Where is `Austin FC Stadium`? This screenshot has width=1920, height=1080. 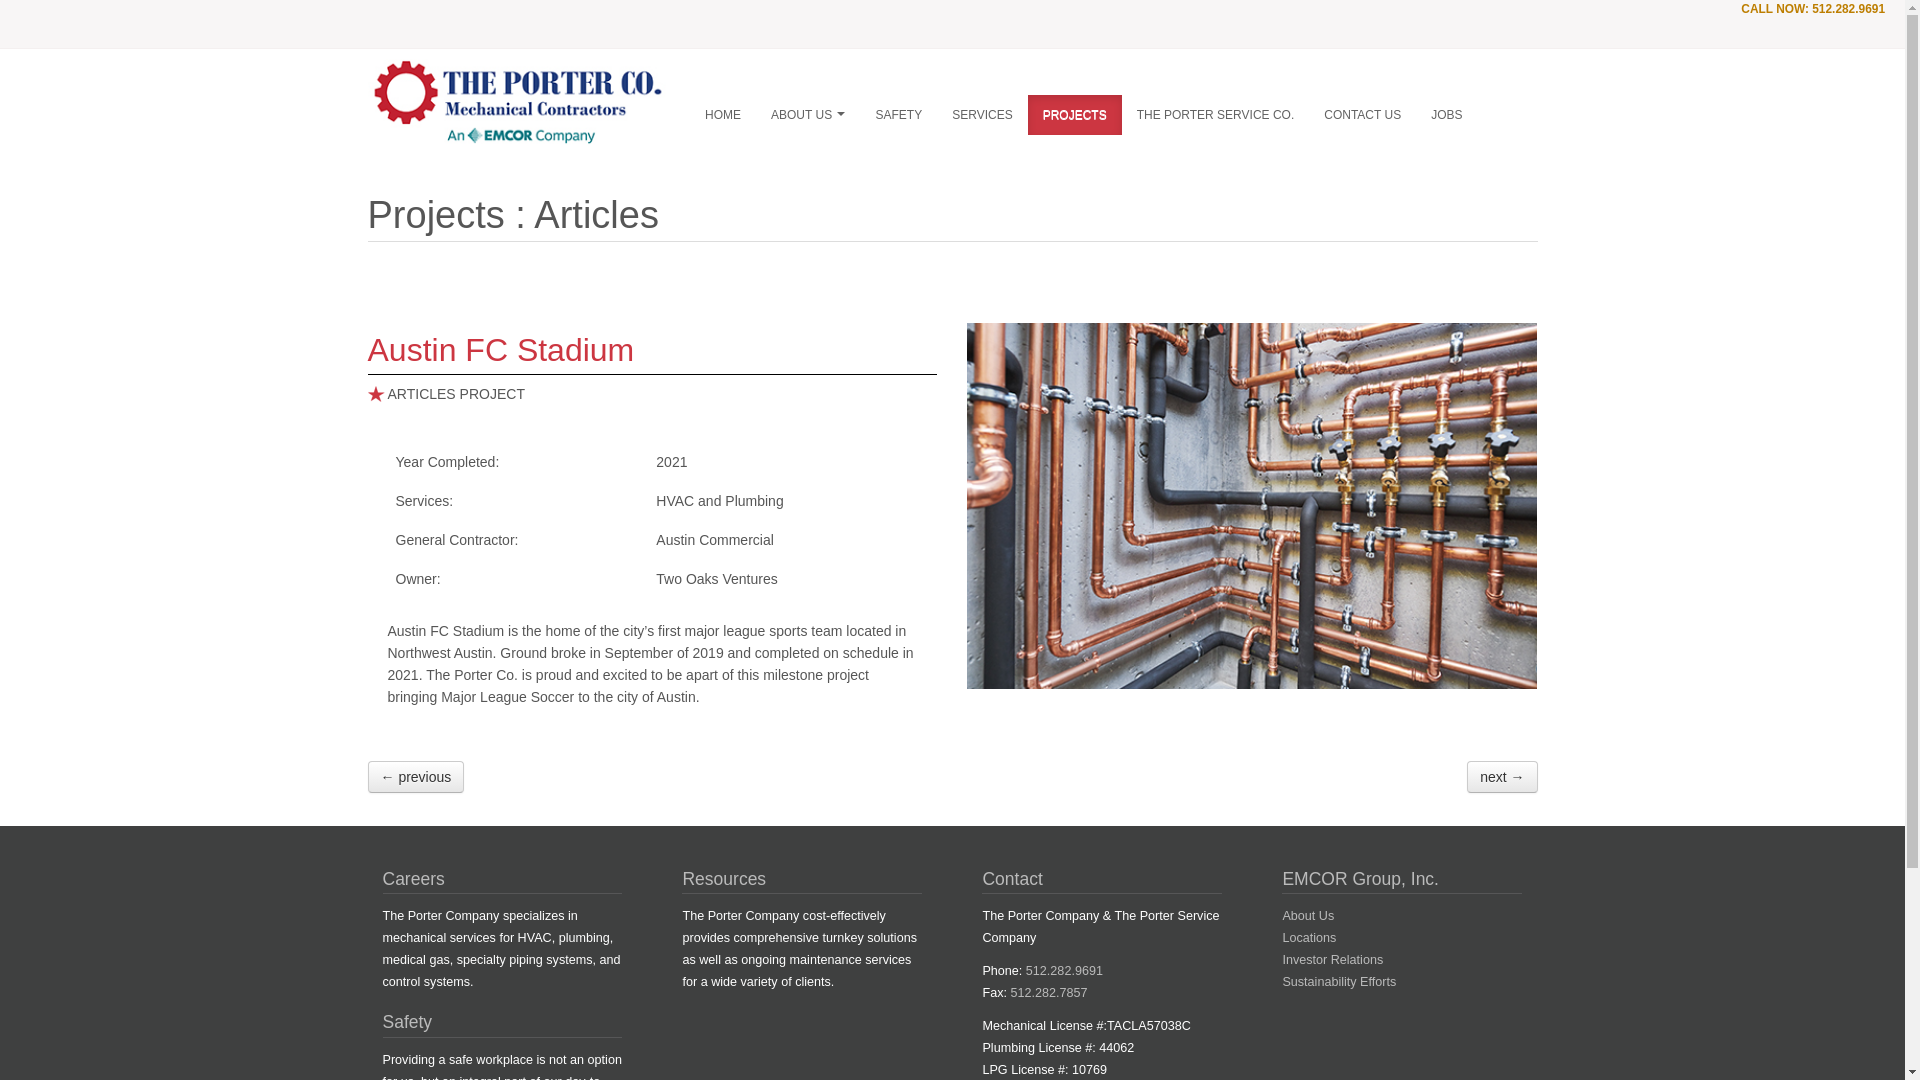
Austin FC Stadium is located at coordinates (502, 350).